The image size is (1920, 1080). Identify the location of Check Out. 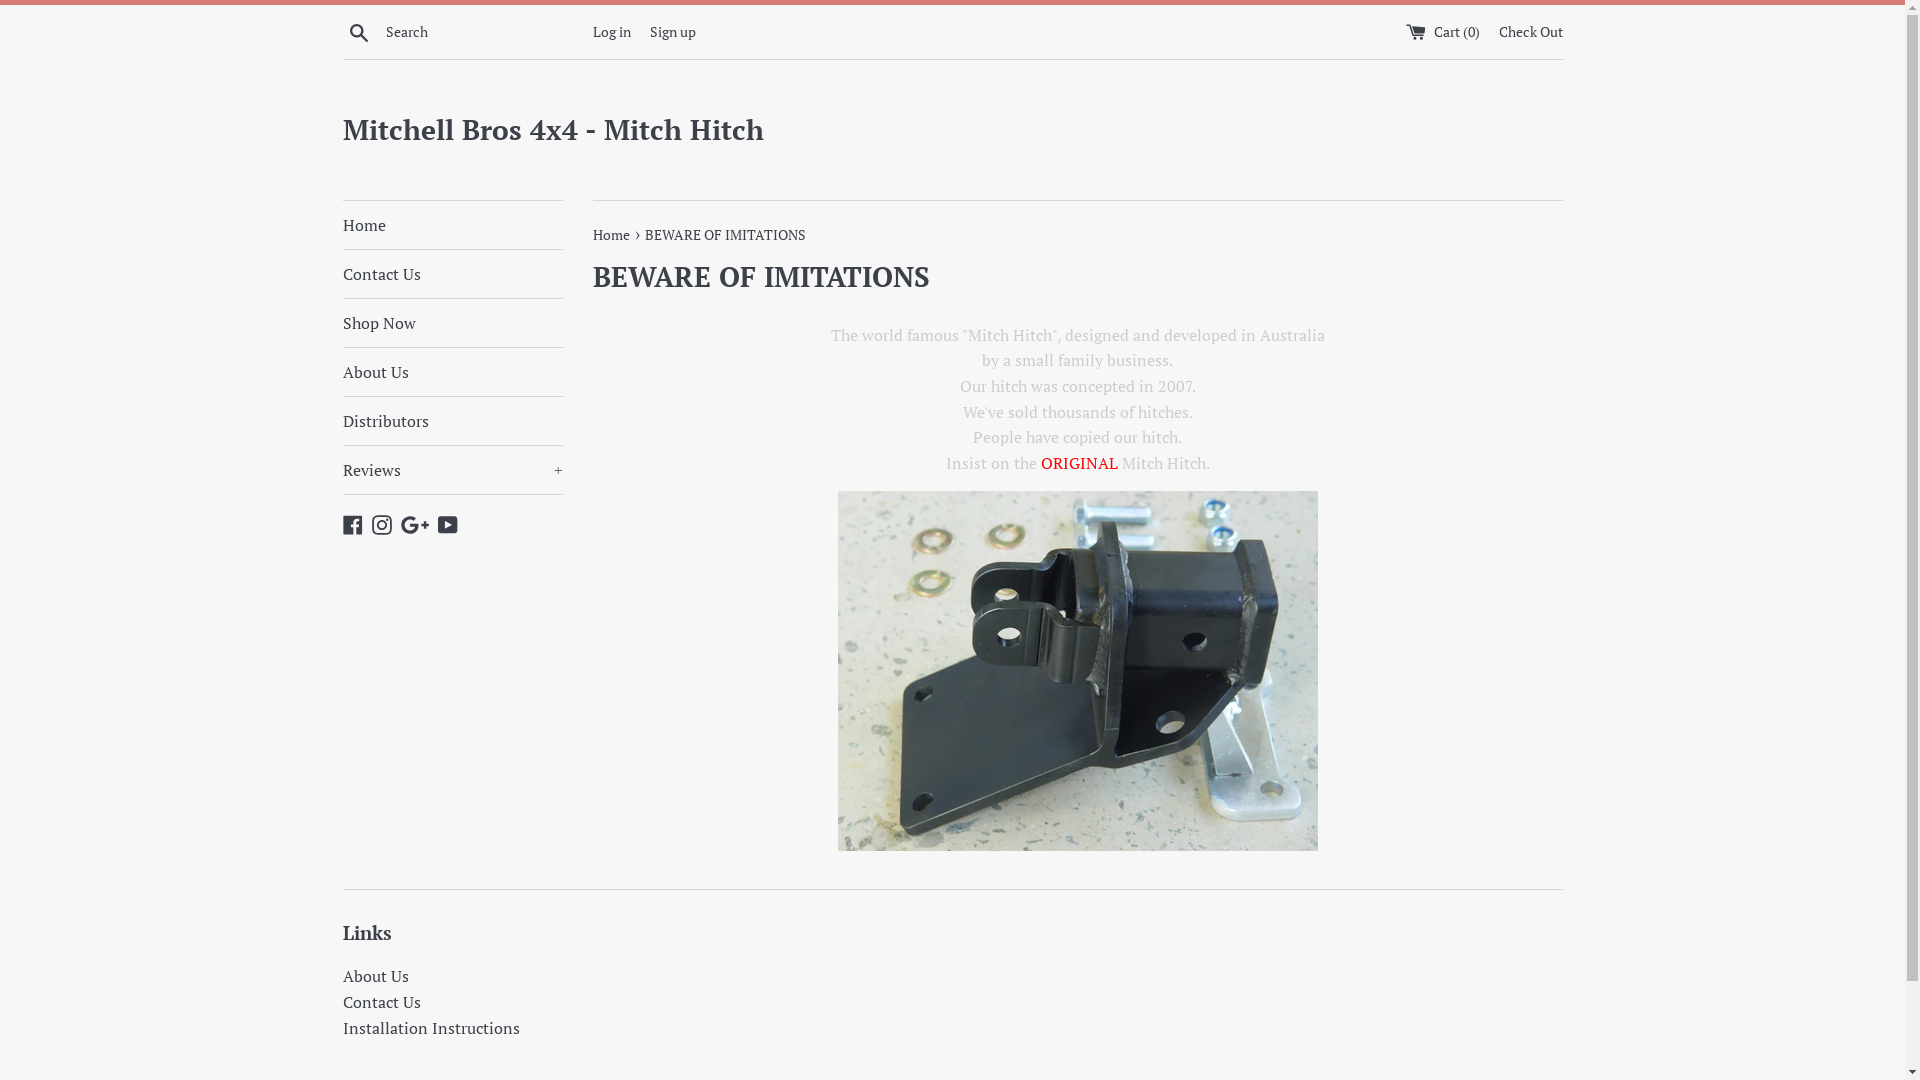
(1530, 32).